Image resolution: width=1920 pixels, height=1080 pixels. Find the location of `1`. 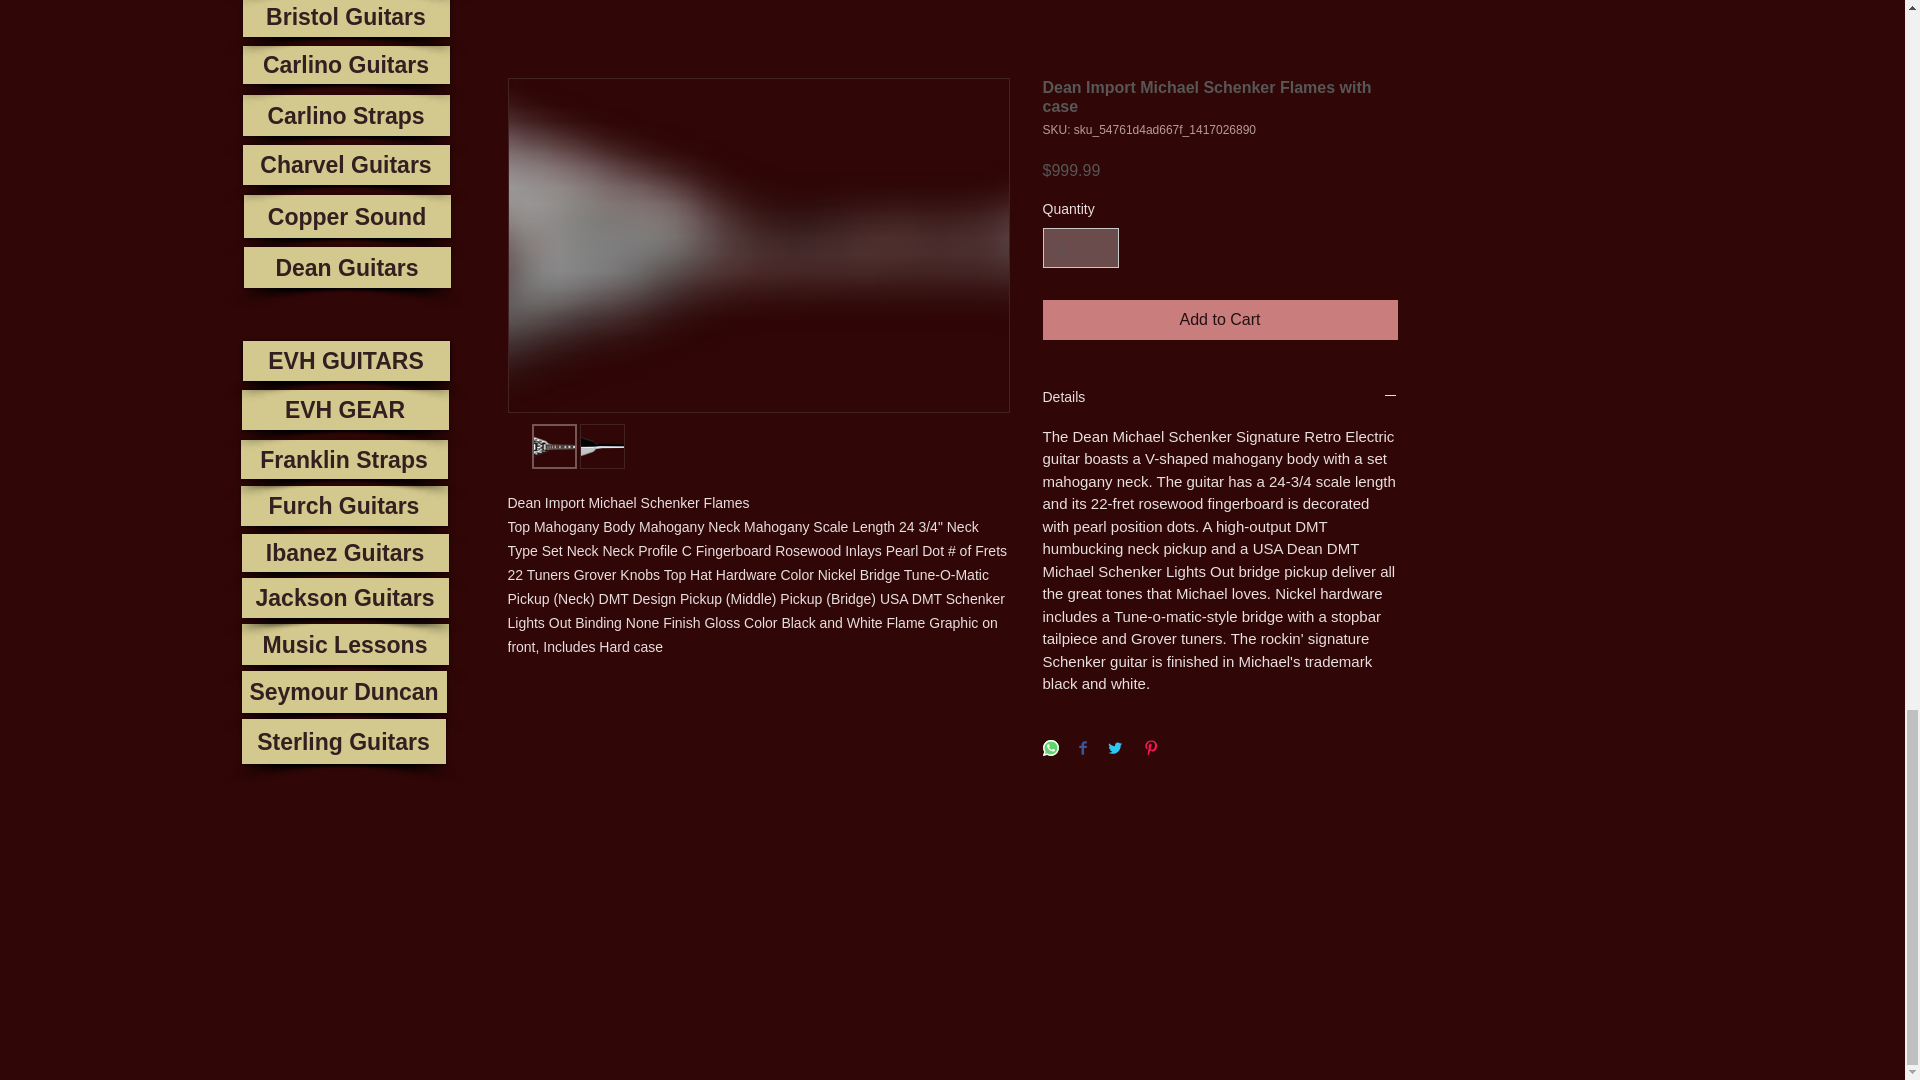

1 is located at coordinates (1080, 248).